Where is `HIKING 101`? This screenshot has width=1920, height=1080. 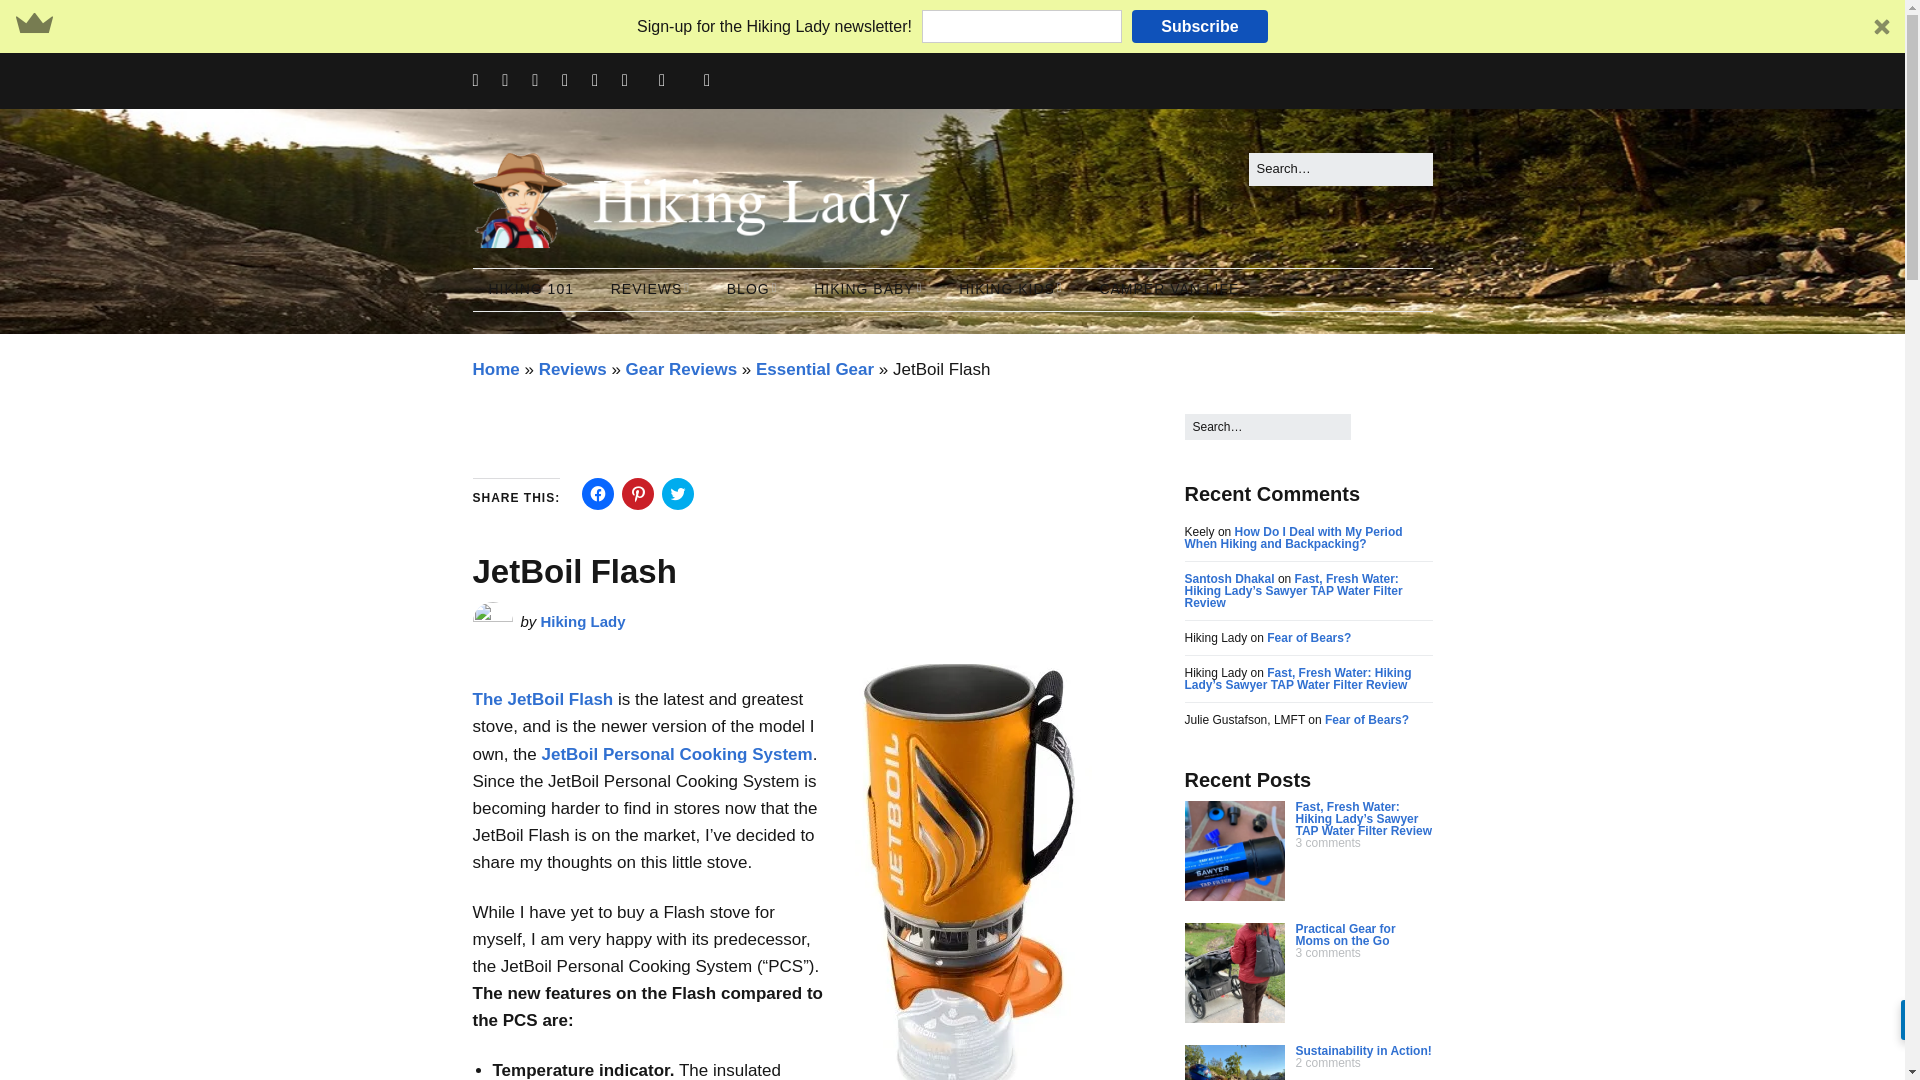
HIKING 101 is located at coordinates (530, 290).